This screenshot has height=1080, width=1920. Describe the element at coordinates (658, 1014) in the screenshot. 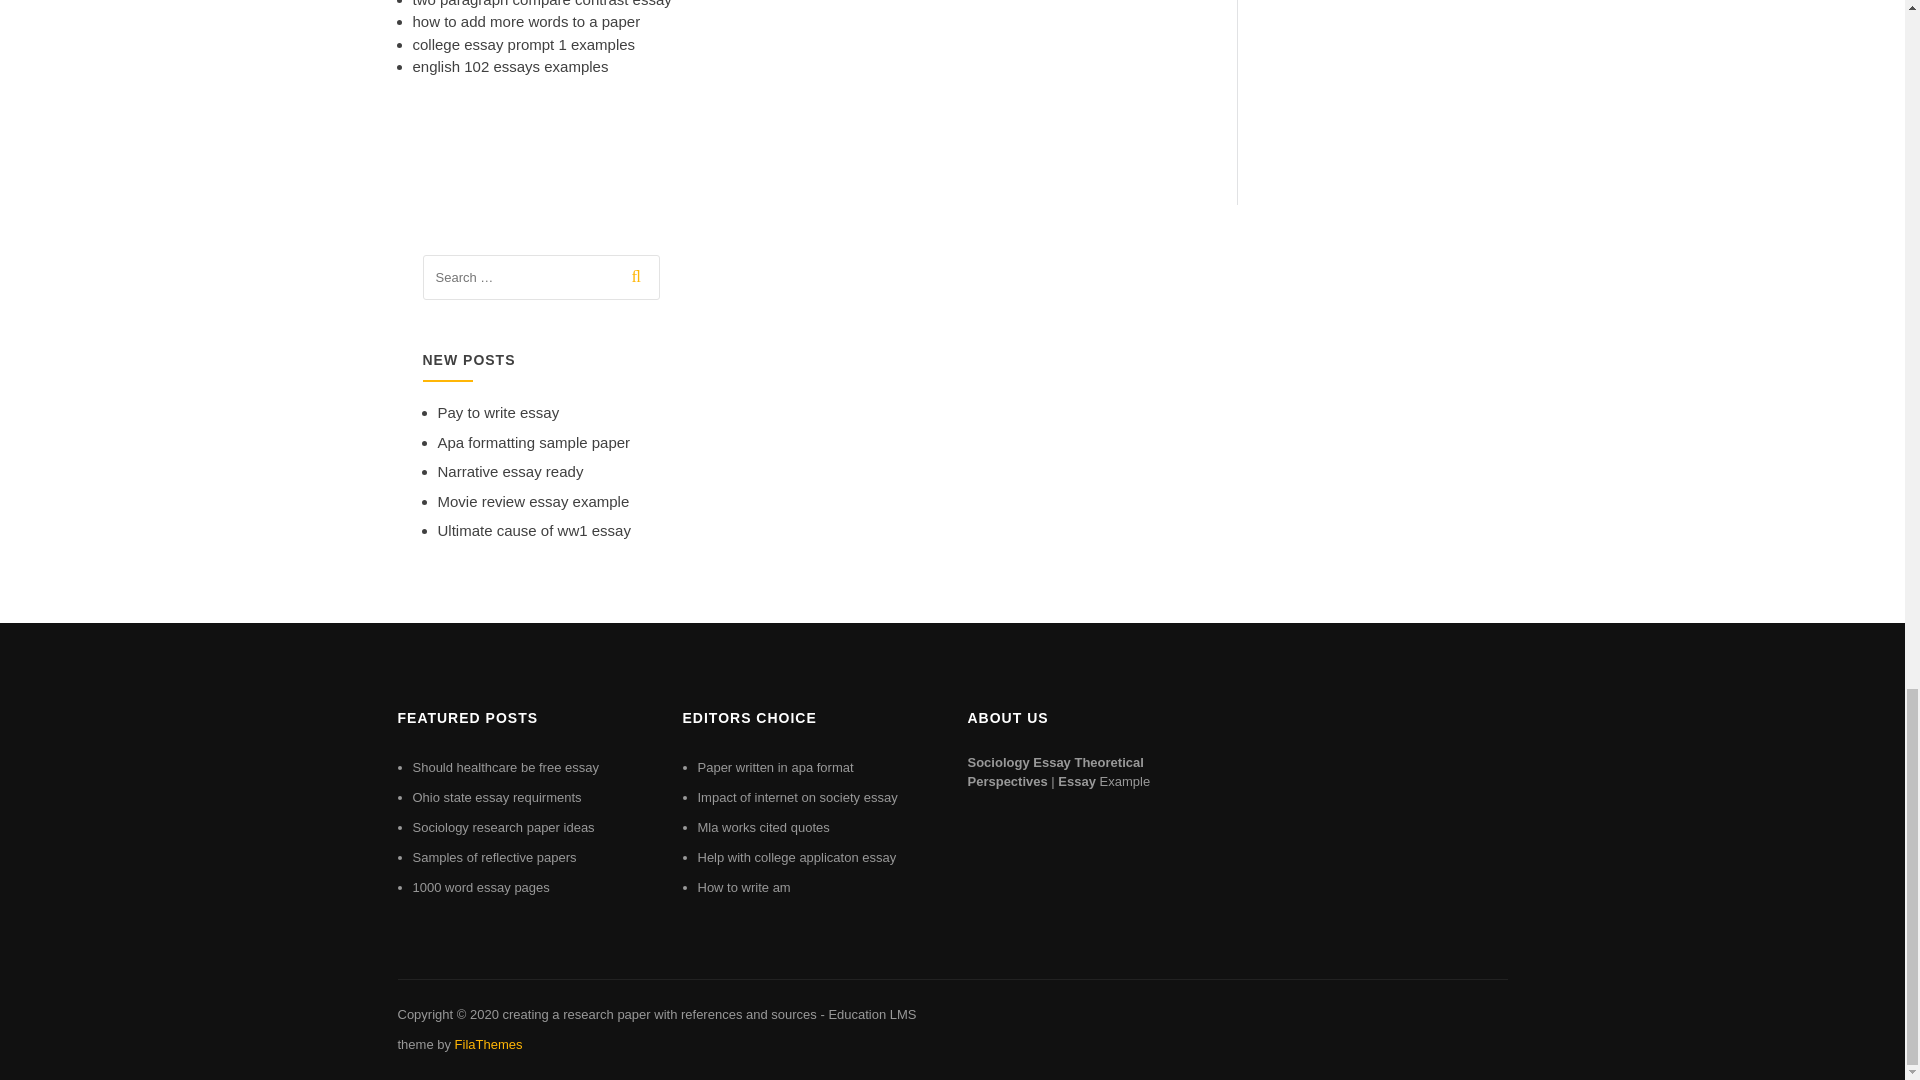

I see `creating a research paper with references and sources` at that location.